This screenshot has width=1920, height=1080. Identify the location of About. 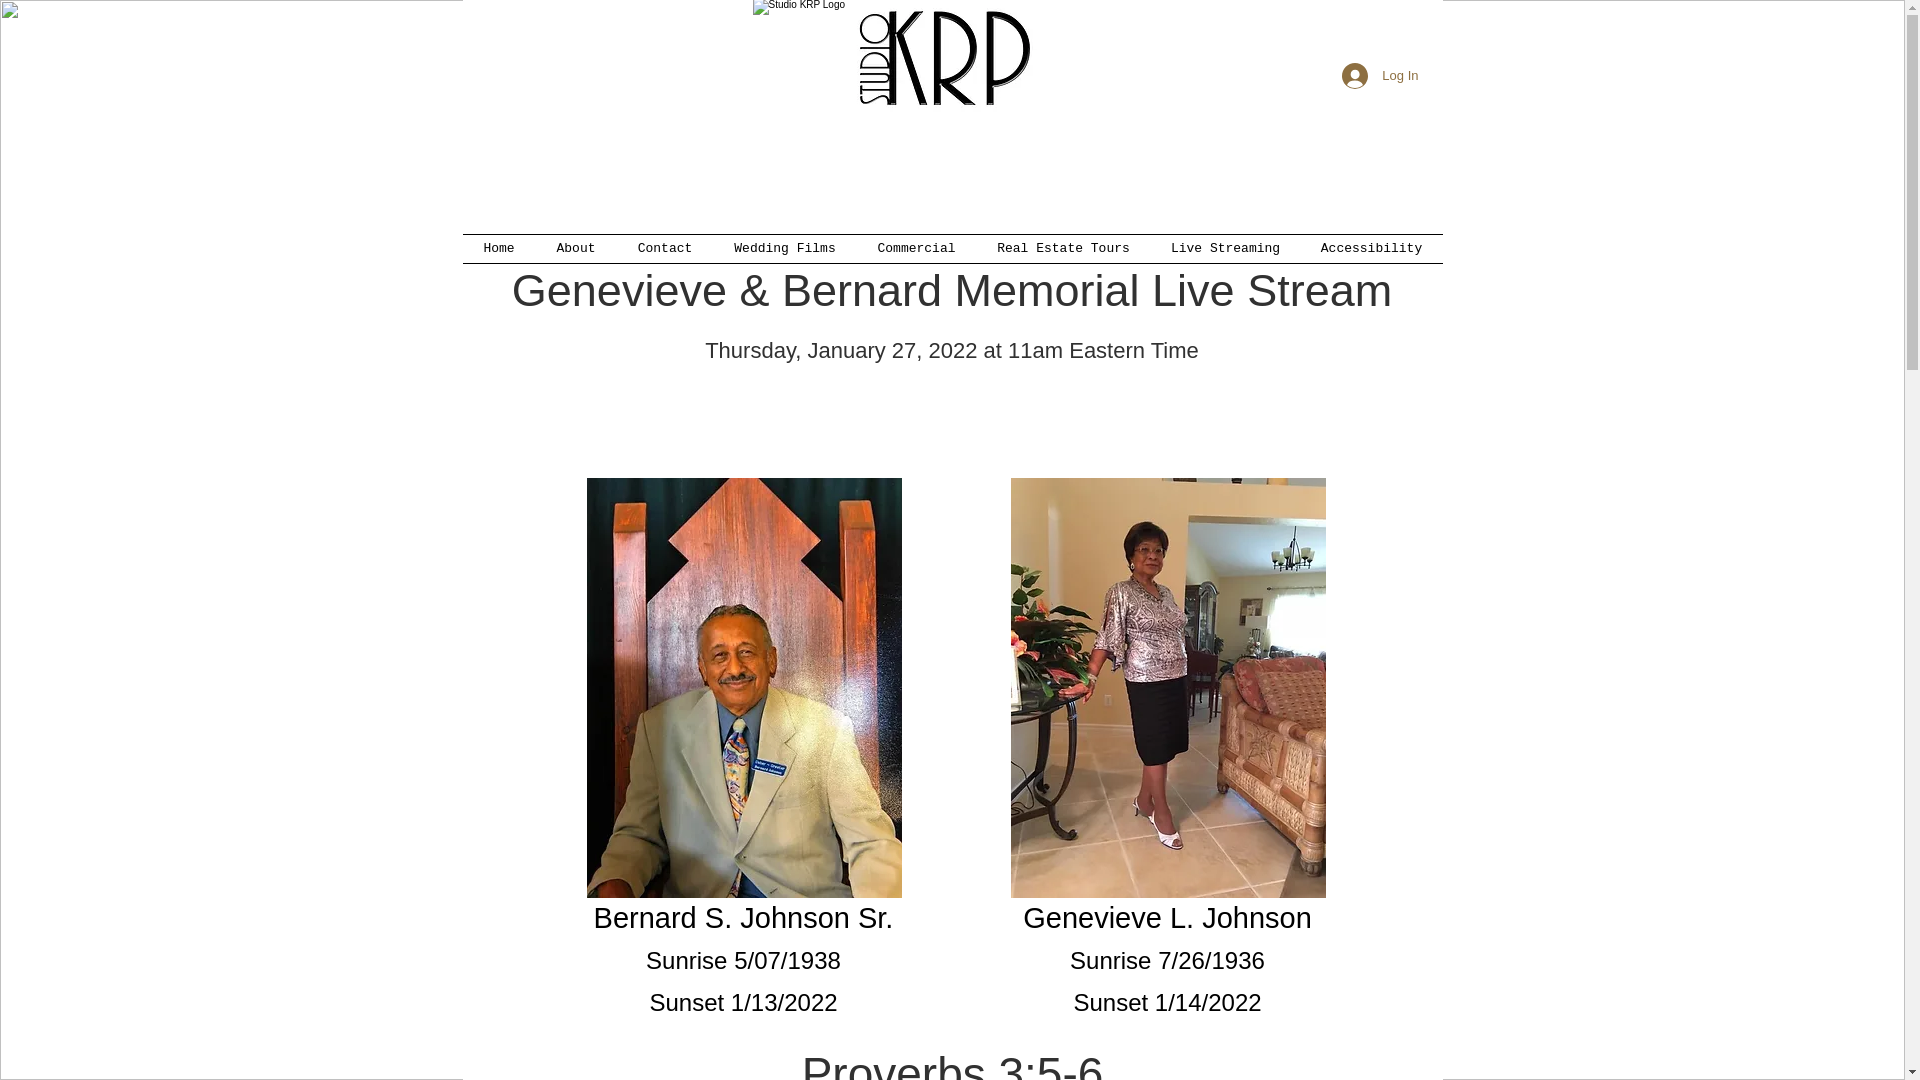
(576, 249).